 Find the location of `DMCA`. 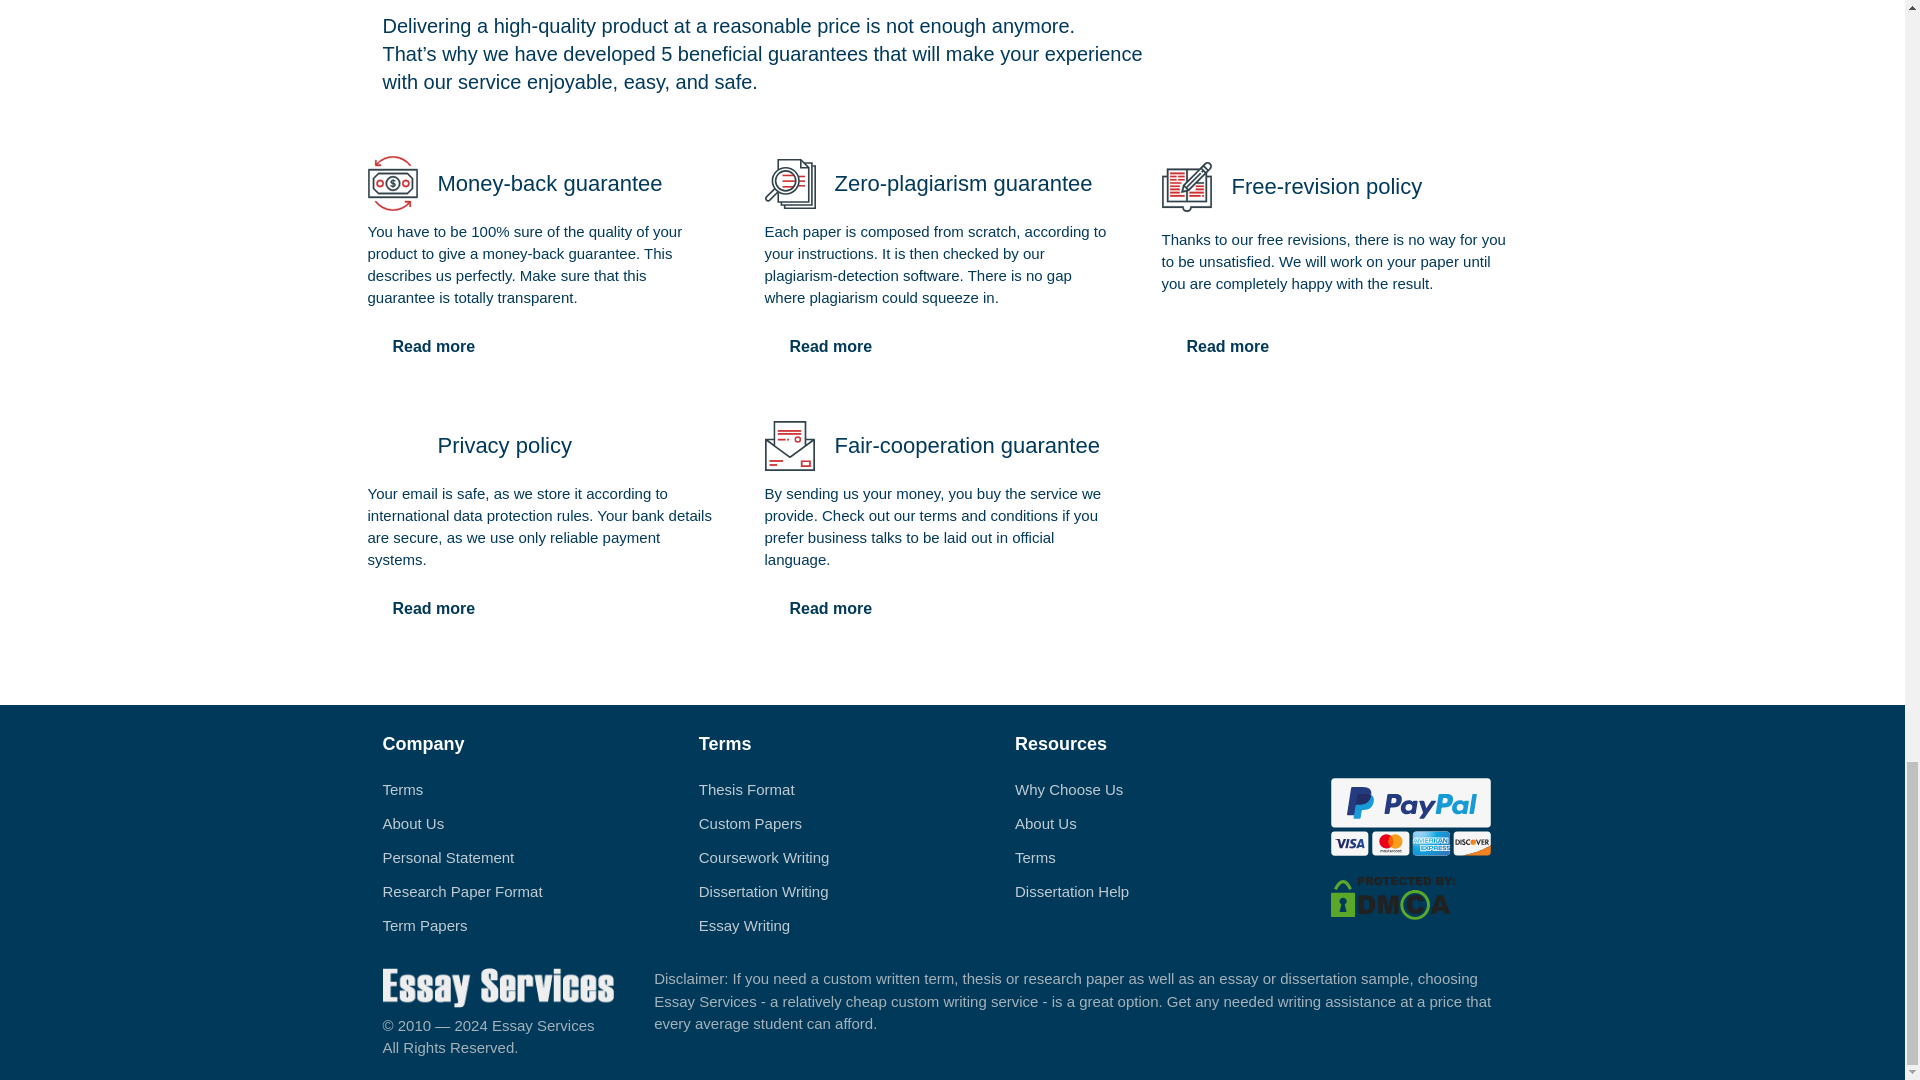

DMCA is located at coordinates (1392, 896).